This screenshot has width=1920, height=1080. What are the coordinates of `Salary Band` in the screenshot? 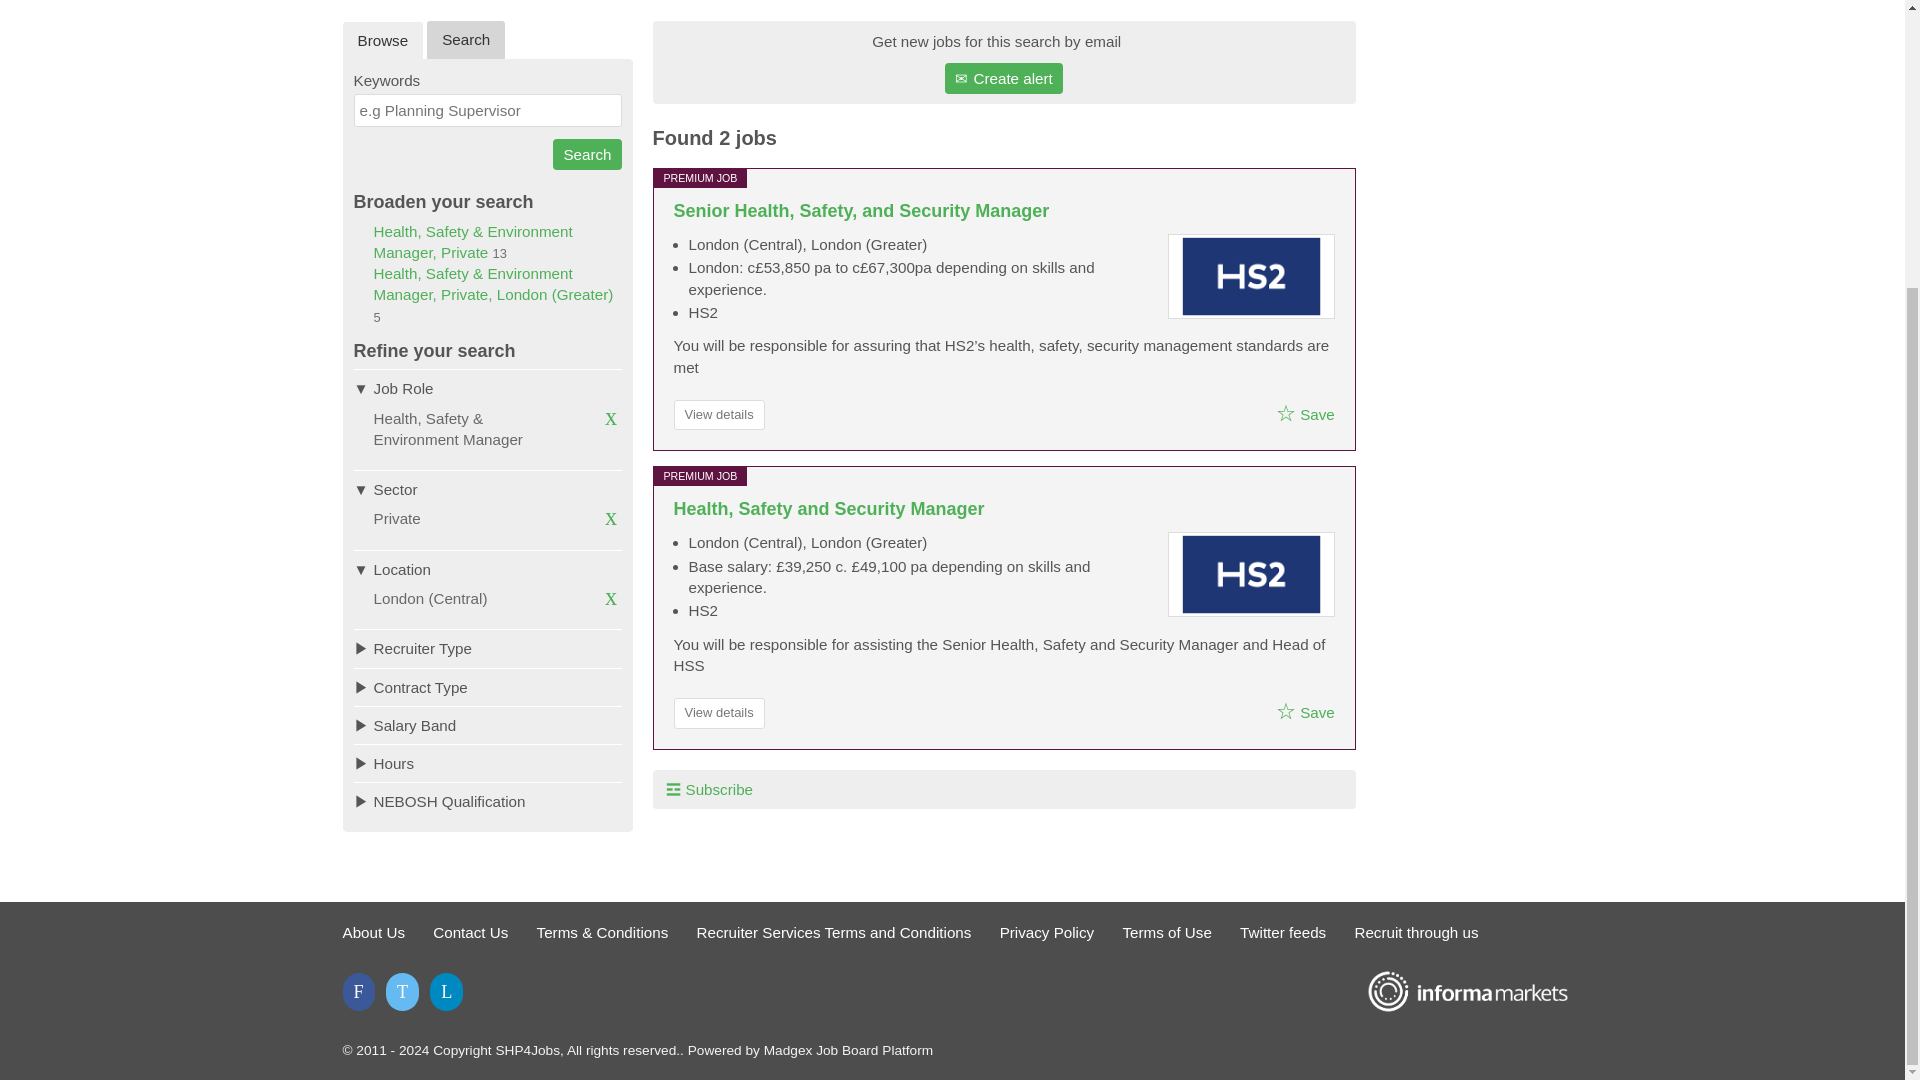 It's located at (488, 725).